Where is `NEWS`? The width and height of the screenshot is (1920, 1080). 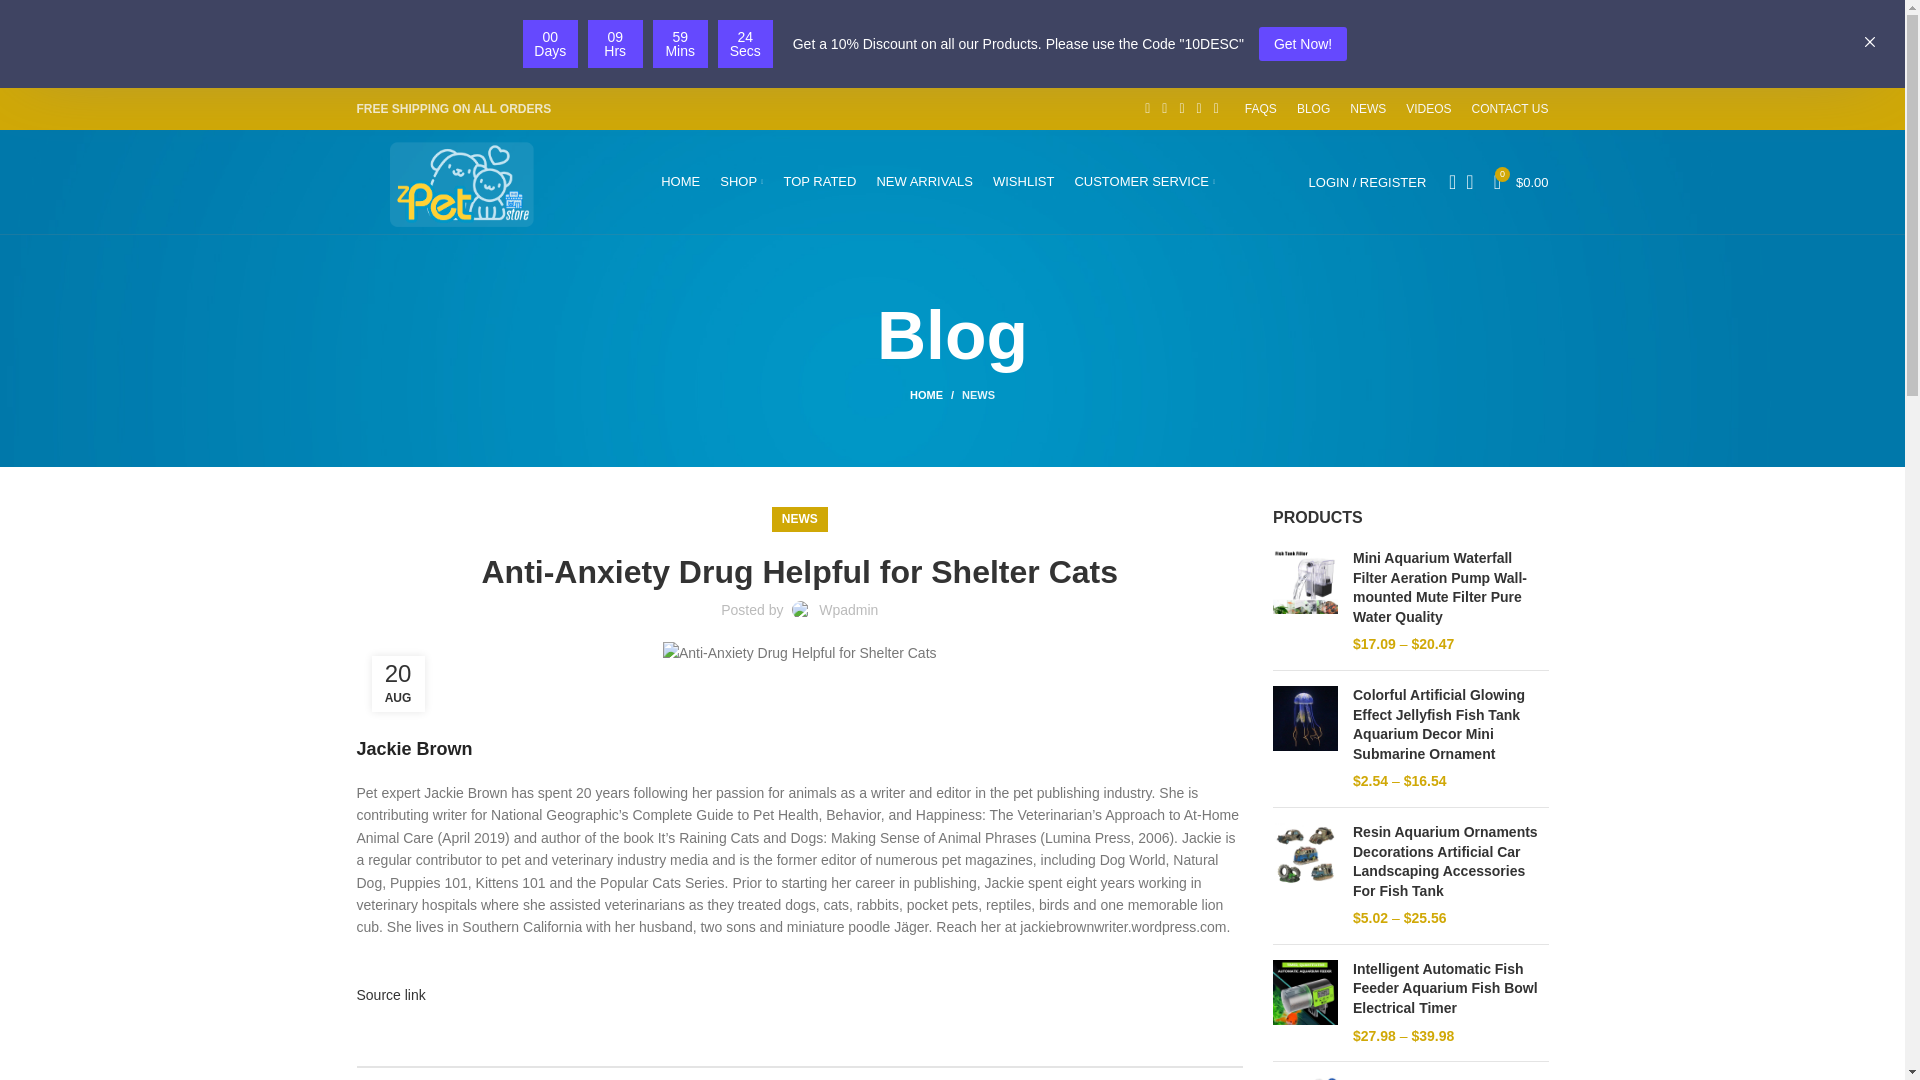 NEWS is located at coordinates (1368, 108).